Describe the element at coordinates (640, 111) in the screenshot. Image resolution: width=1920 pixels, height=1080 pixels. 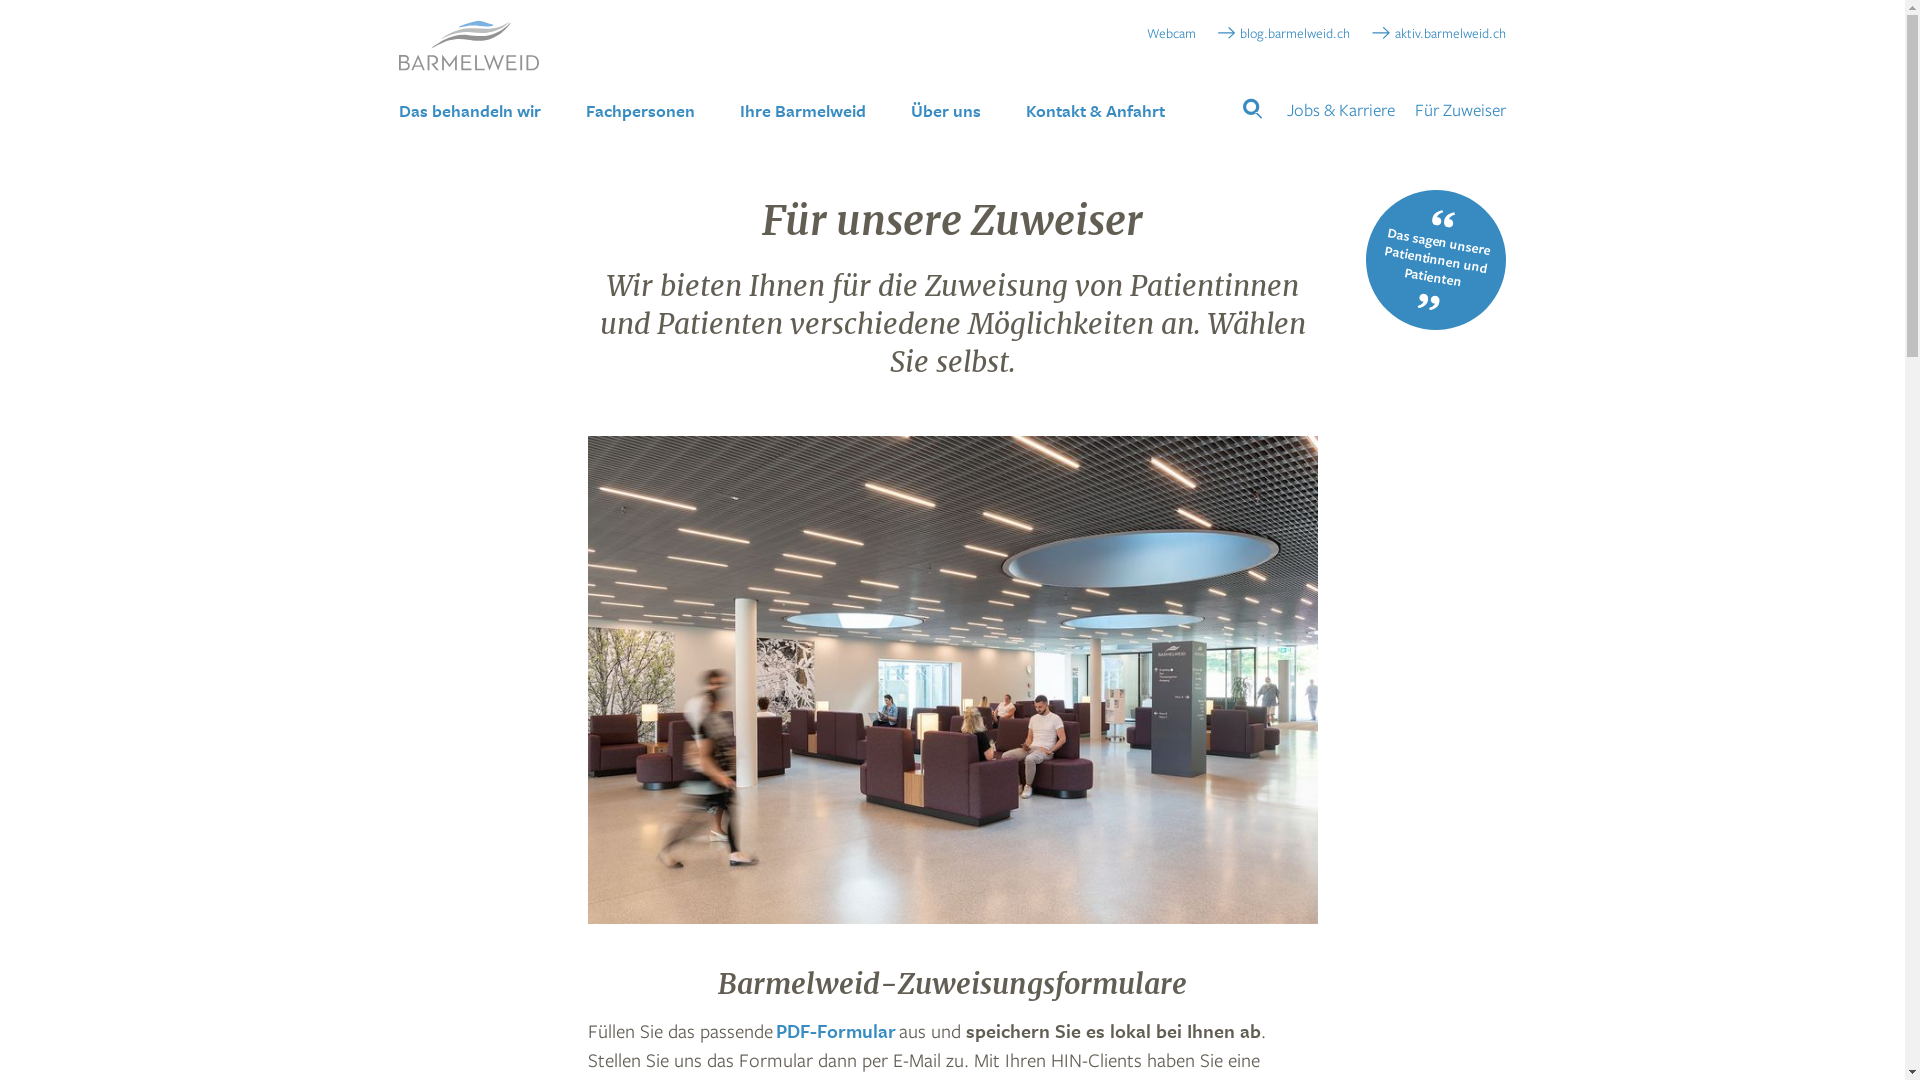
I see `Fachpersonen` at that location.